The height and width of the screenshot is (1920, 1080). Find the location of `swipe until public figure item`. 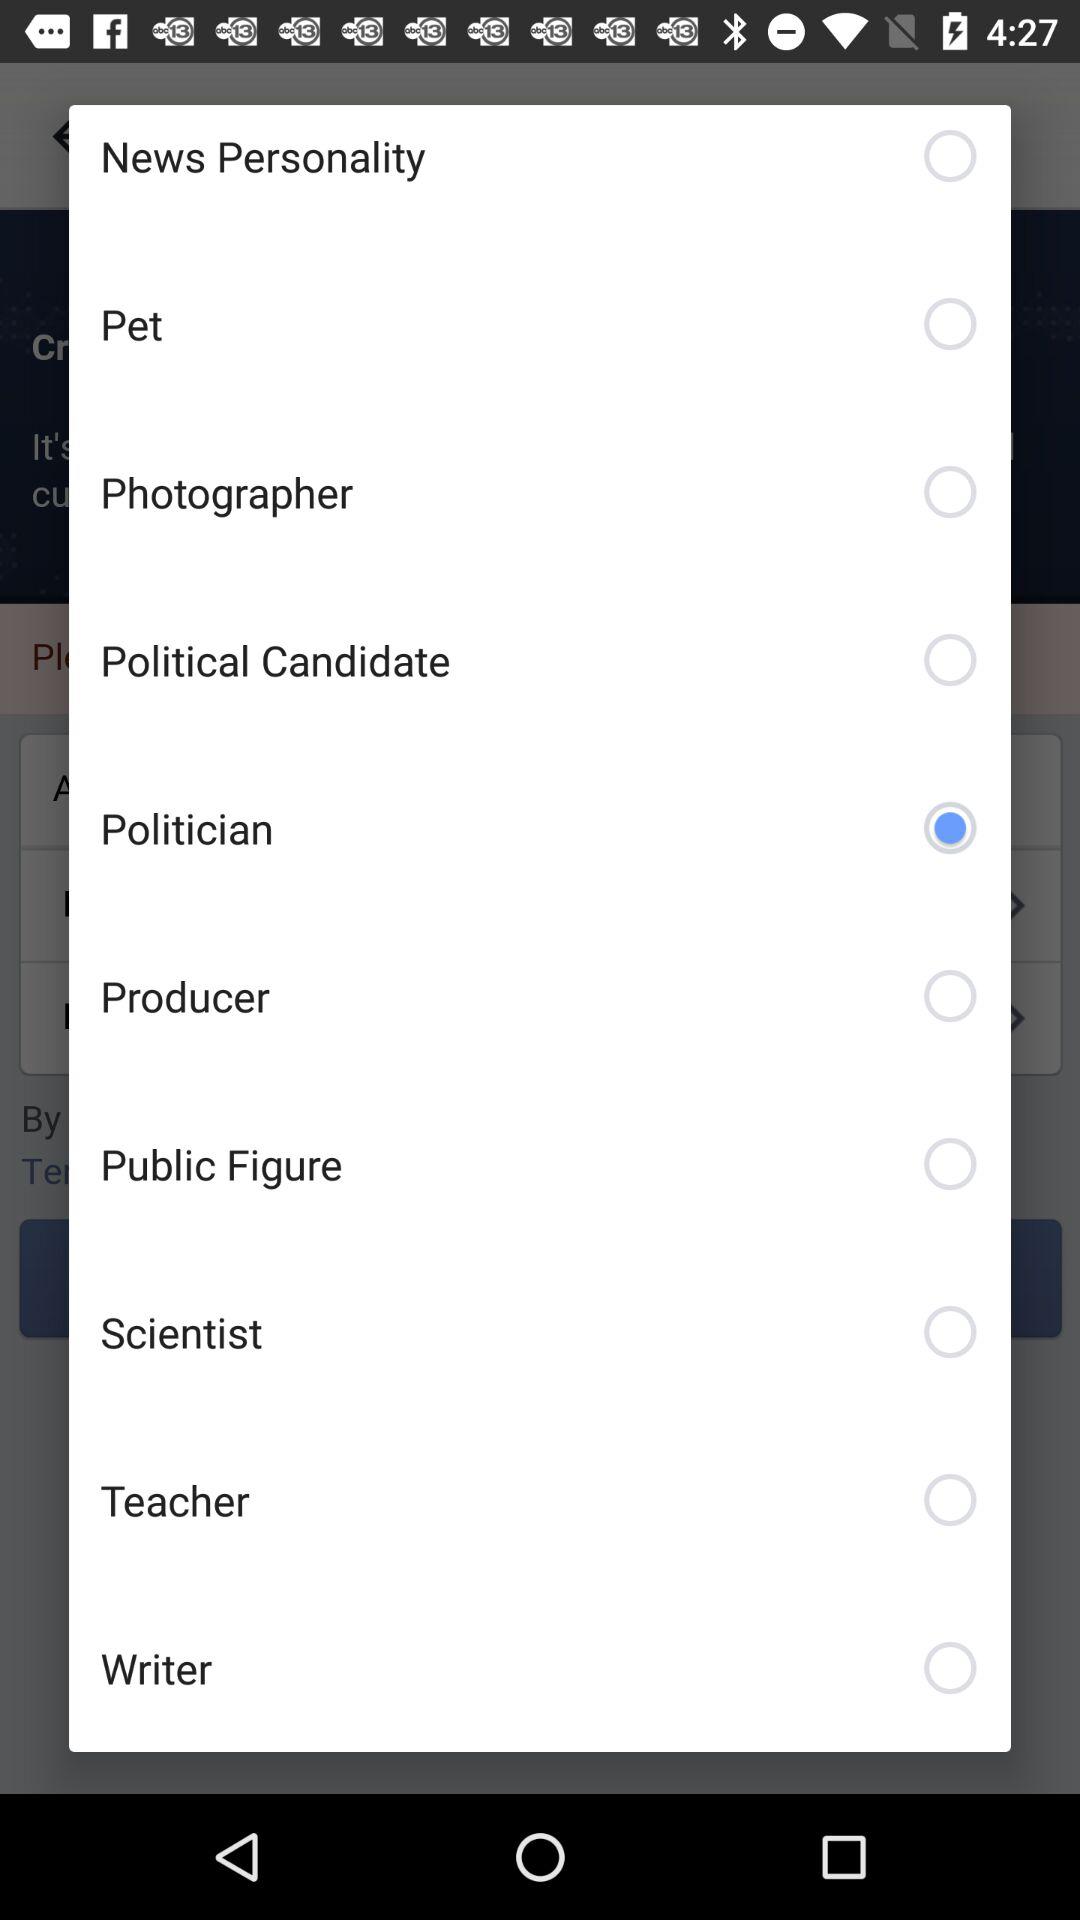

swipe until public figure item is located at coordinates (540, 1164).